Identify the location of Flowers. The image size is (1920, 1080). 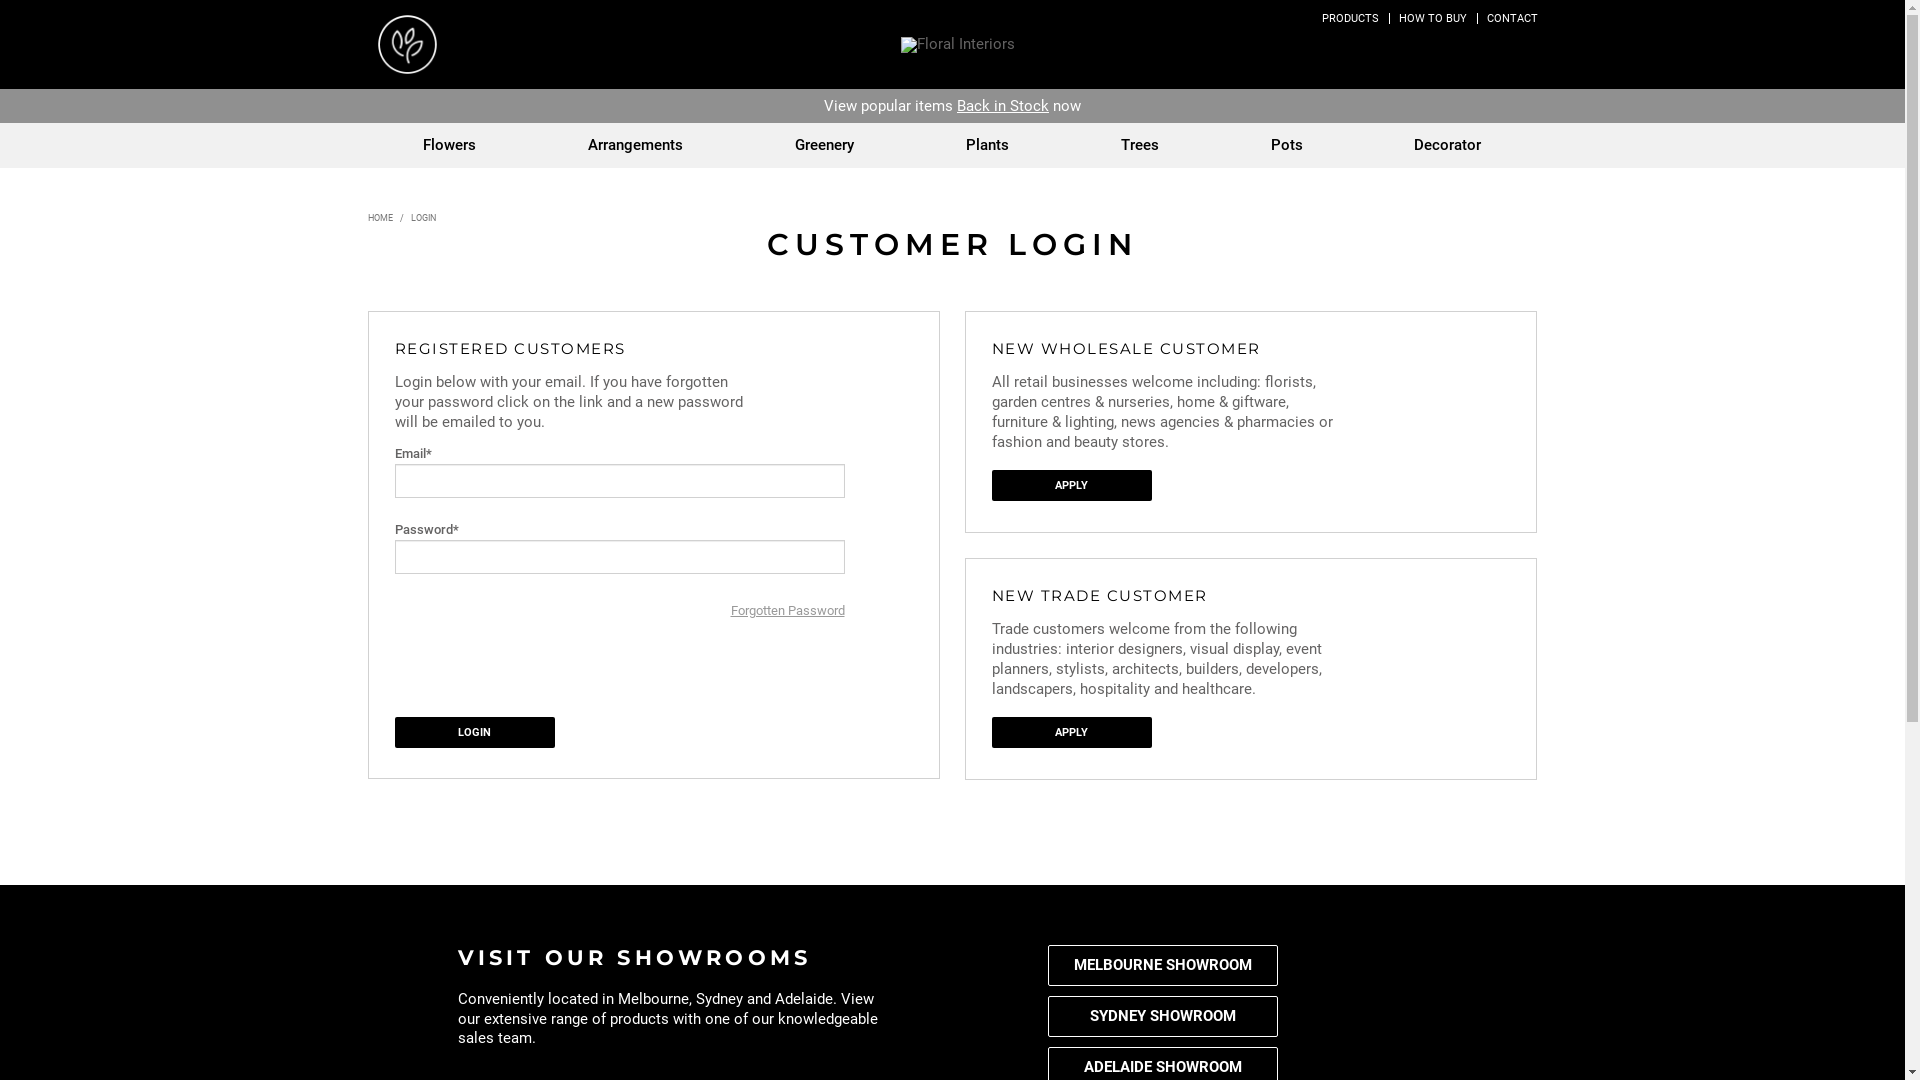
(450, 146).